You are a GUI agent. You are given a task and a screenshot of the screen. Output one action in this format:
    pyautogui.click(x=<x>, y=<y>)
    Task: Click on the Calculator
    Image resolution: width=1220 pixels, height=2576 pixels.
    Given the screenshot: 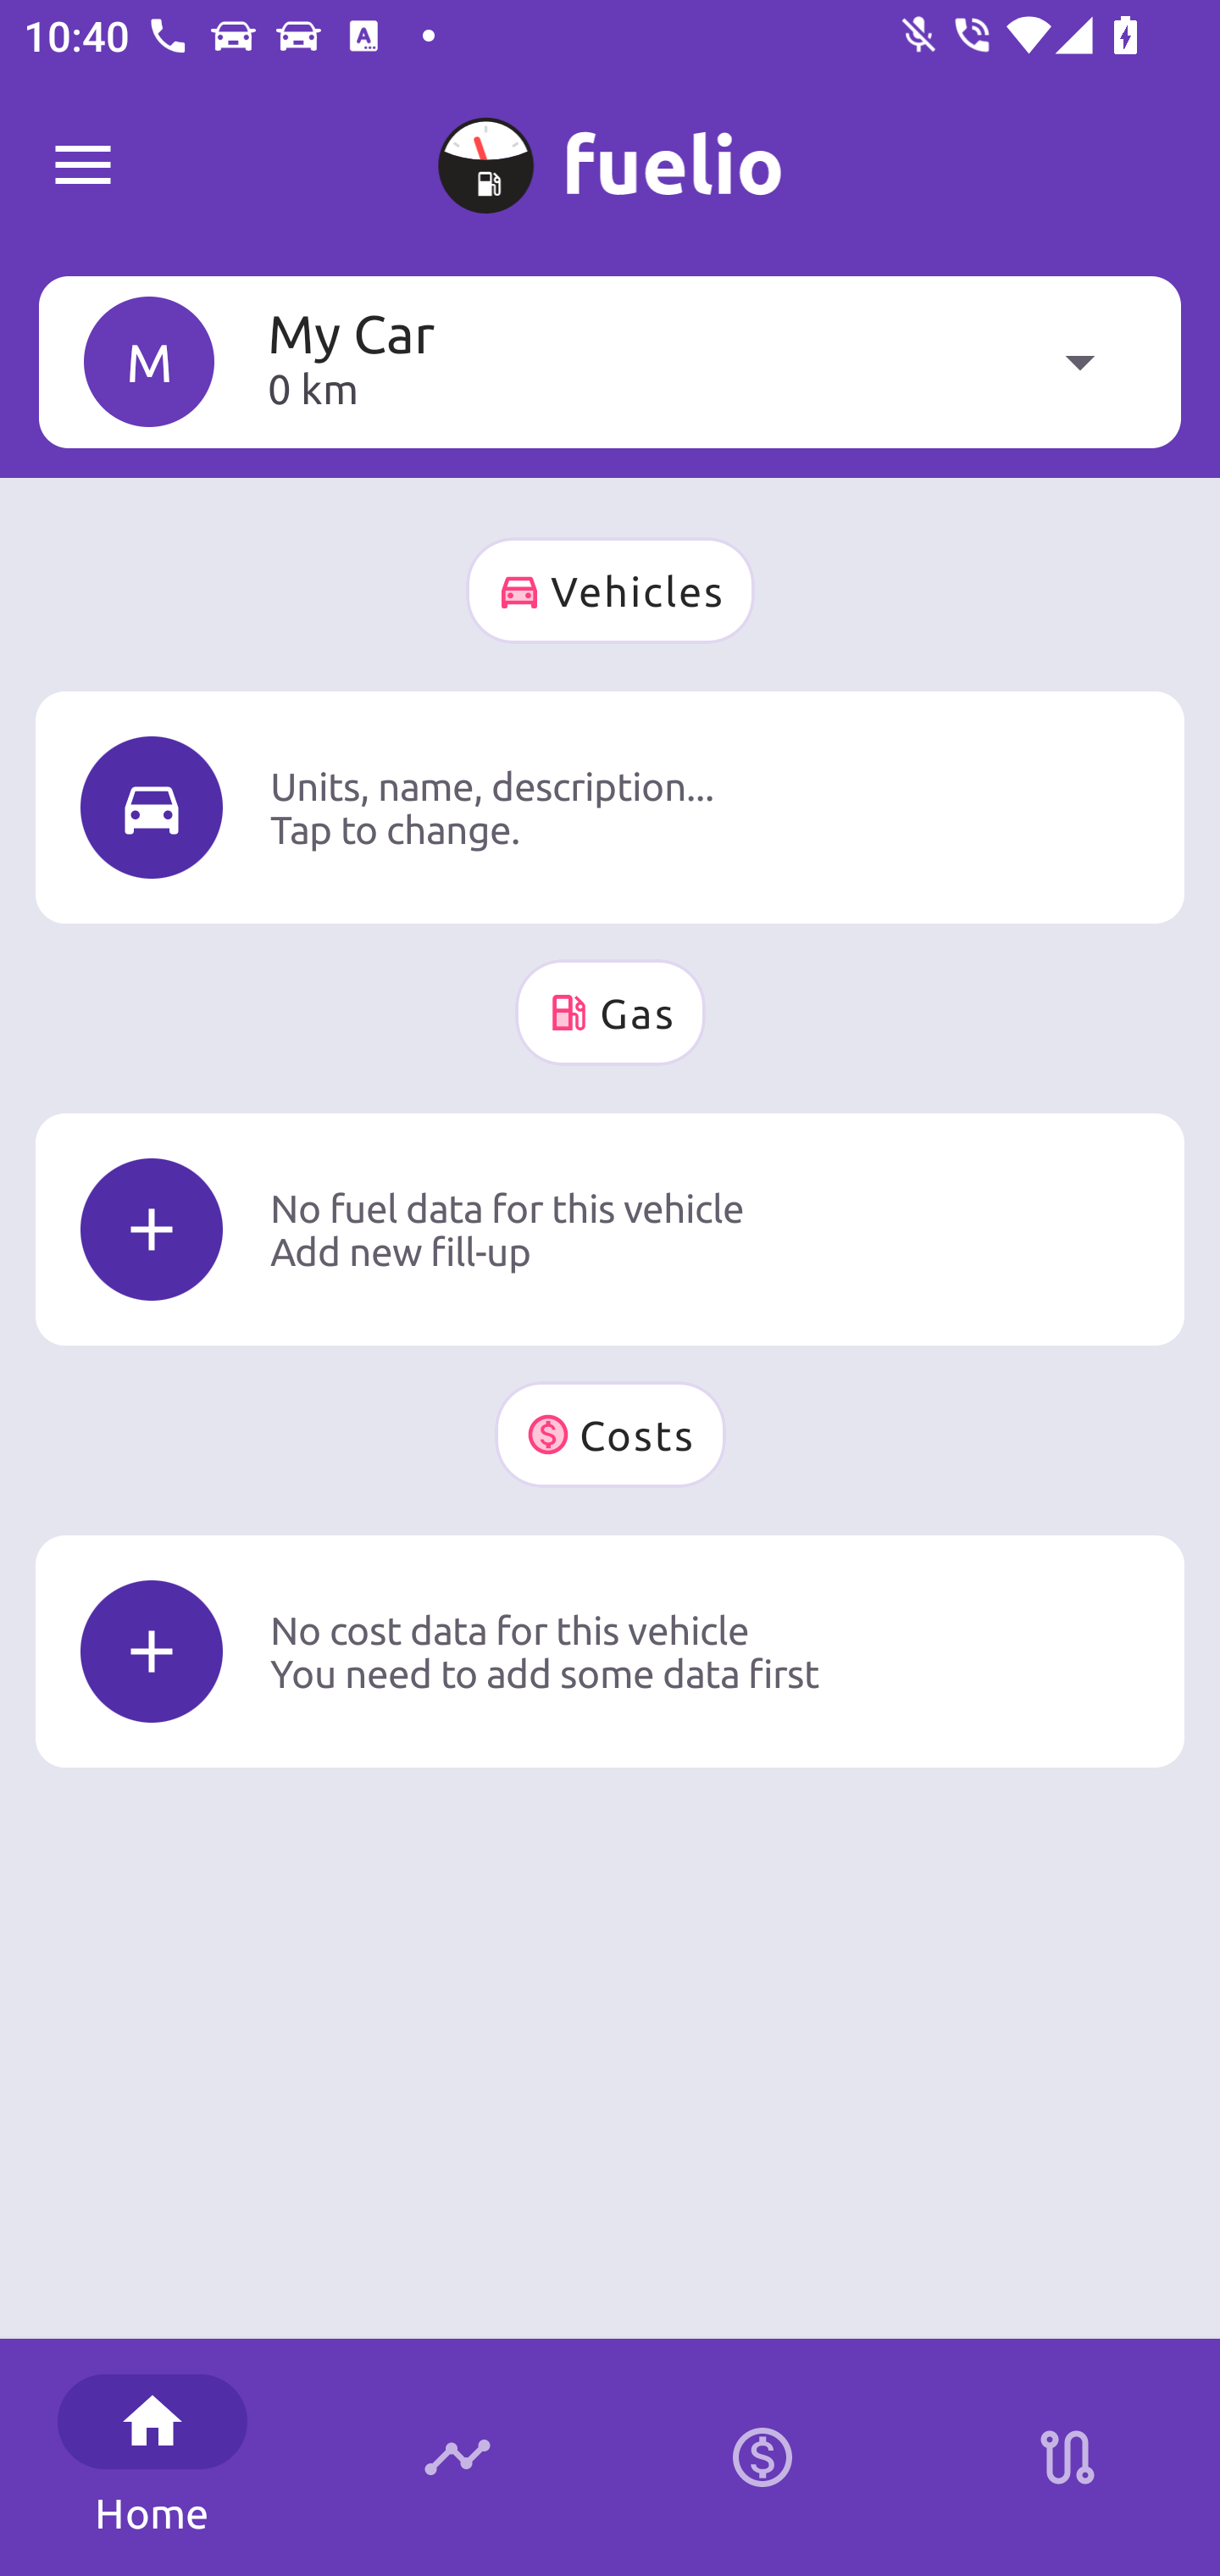 What is the action you would take?
    pyautogui.click(x=762, y=2457)
    